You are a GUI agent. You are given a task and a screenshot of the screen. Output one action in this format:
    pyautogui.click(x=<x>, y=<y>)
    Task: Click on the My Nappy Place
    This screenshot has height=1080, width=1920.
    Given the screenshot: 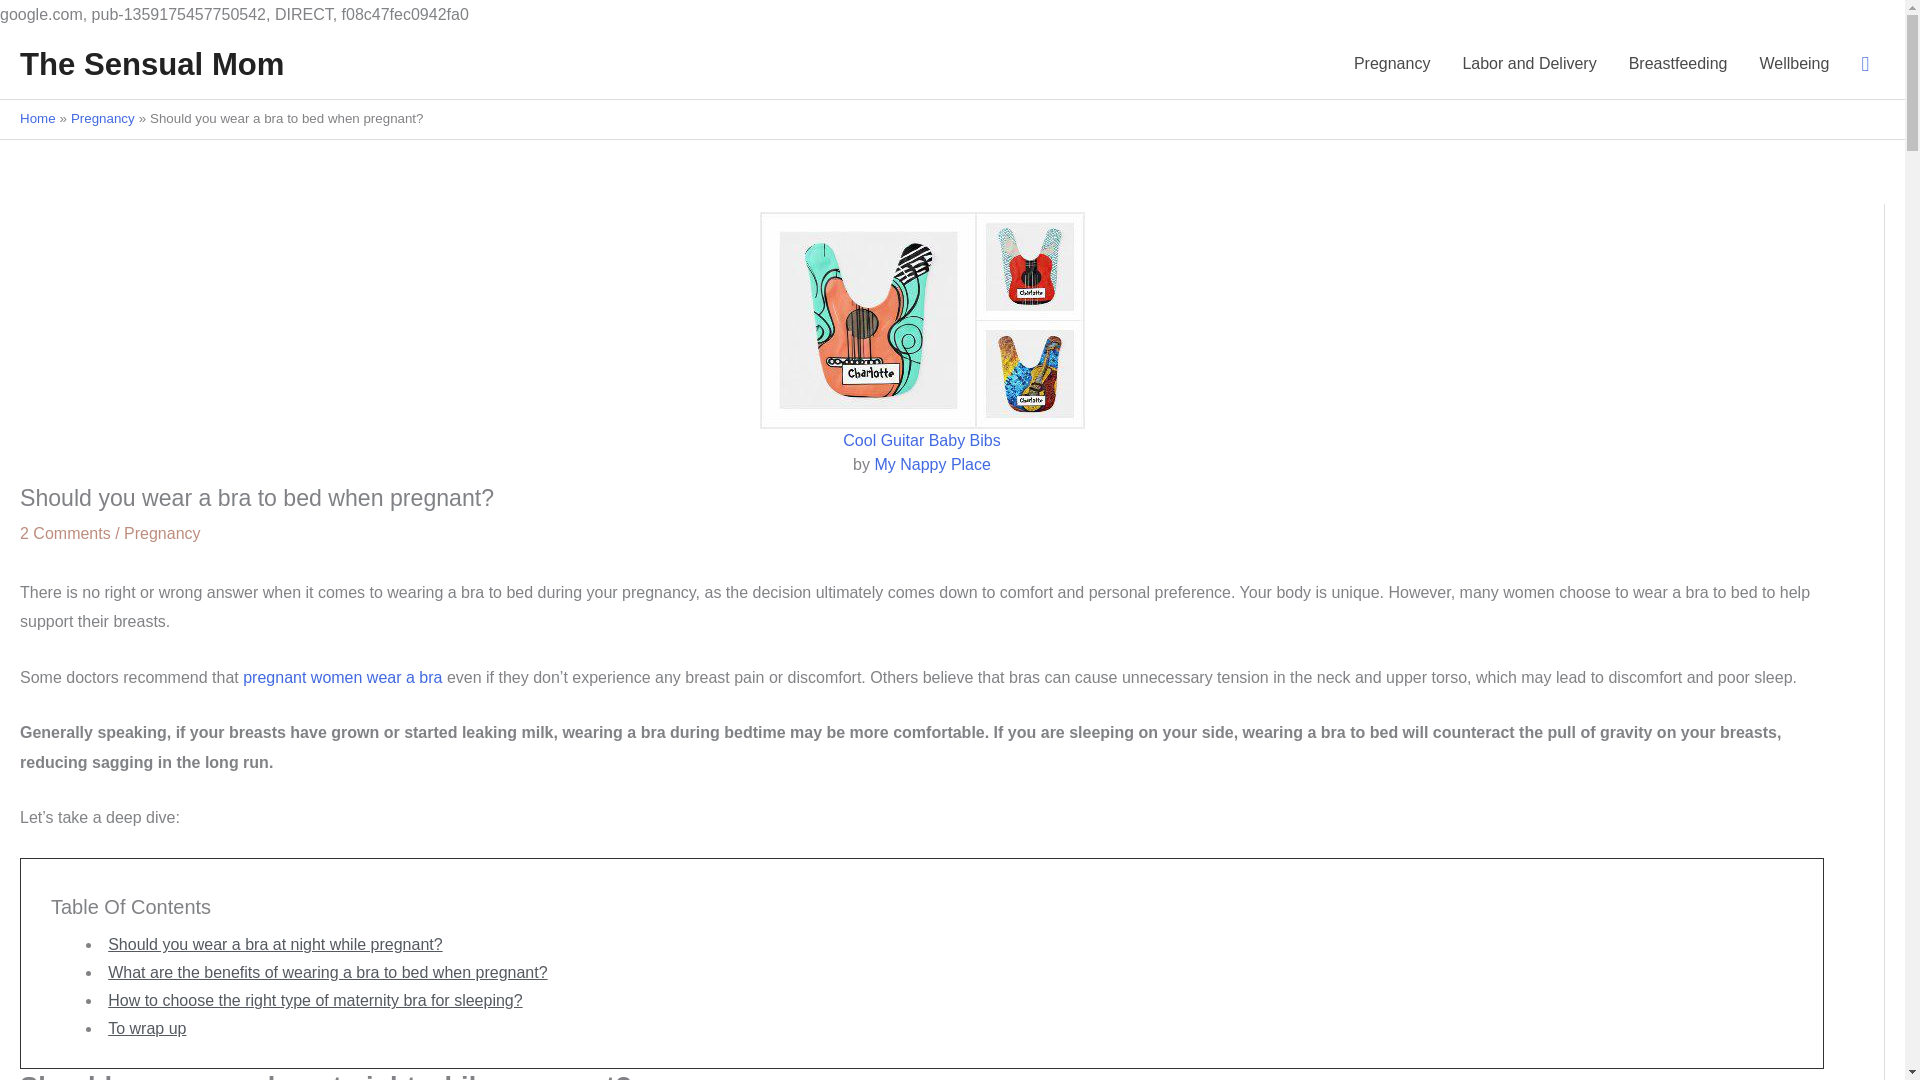 What is the action you would take?
    pyautogui.click(x=932, y=464)
    